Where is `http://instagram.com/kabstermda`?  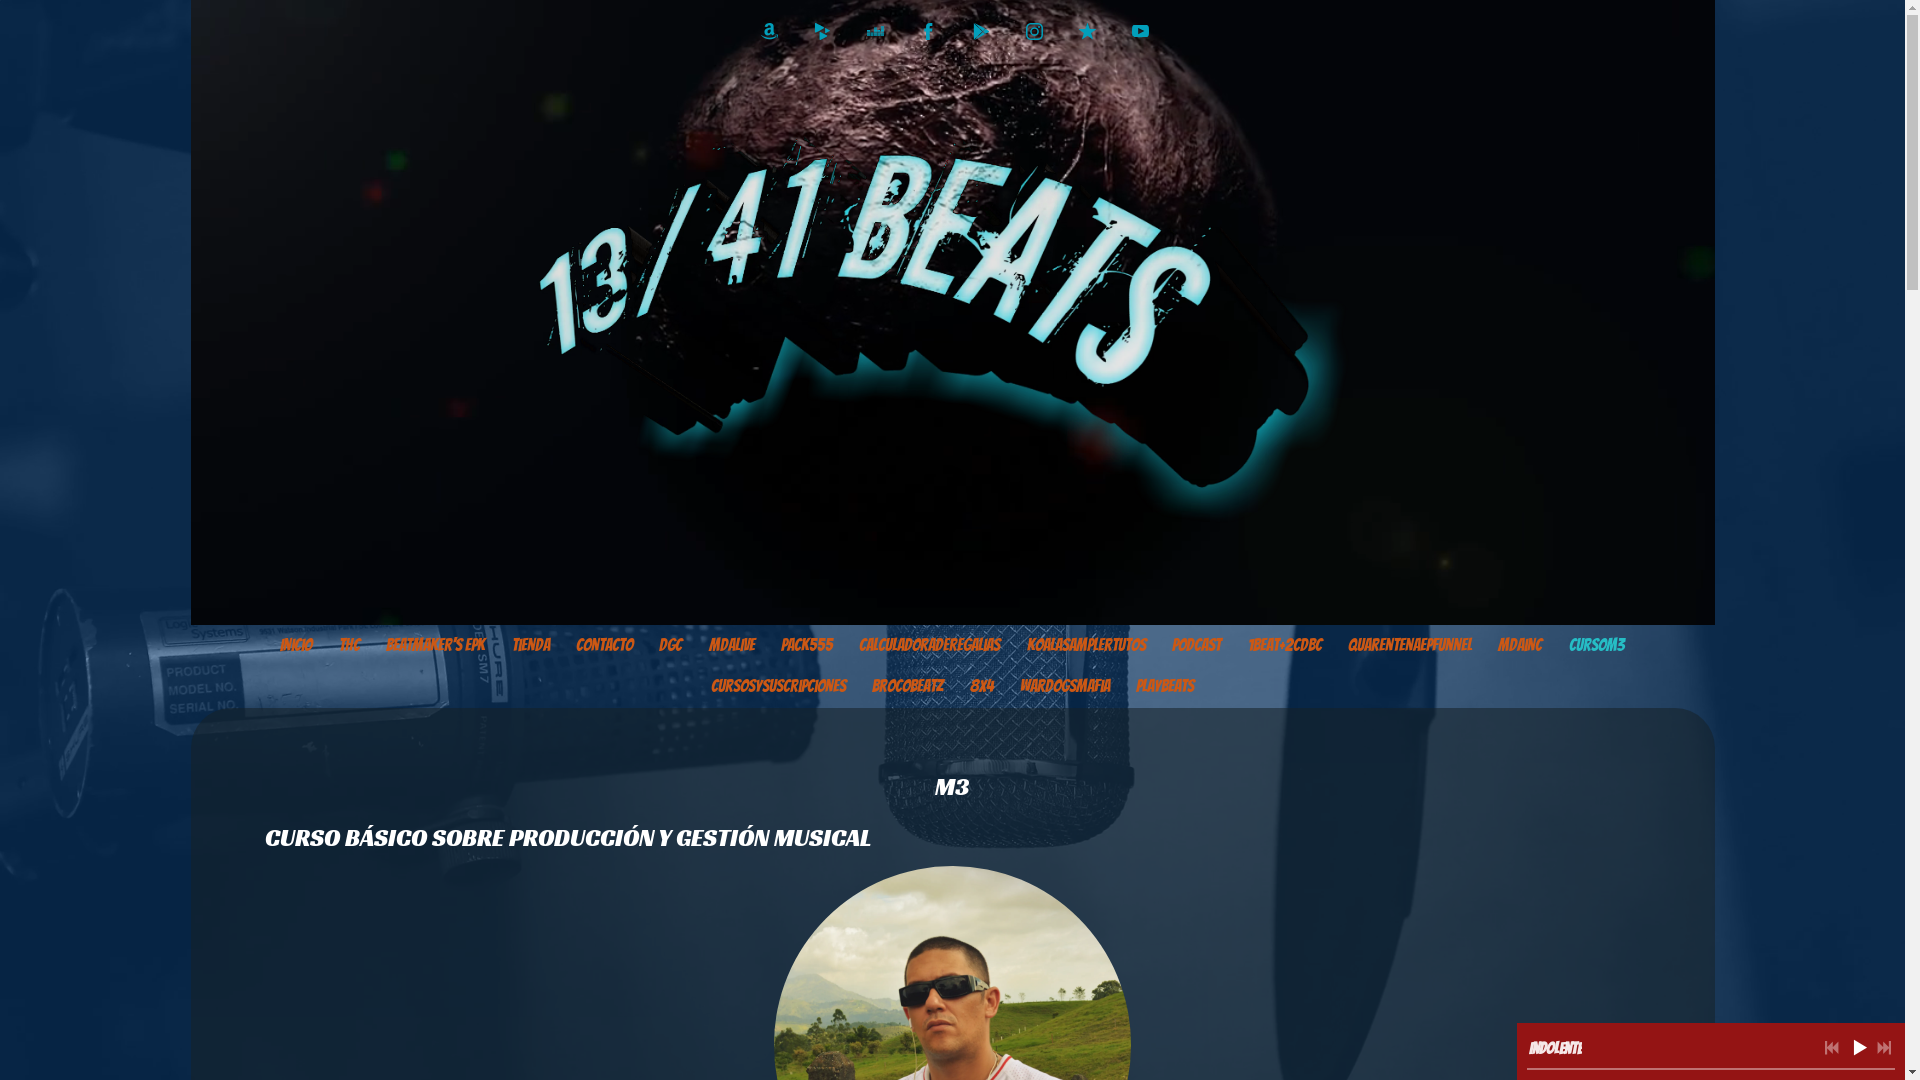 http://instagram.com/kabstermda is located at coordinates (1034, 32).